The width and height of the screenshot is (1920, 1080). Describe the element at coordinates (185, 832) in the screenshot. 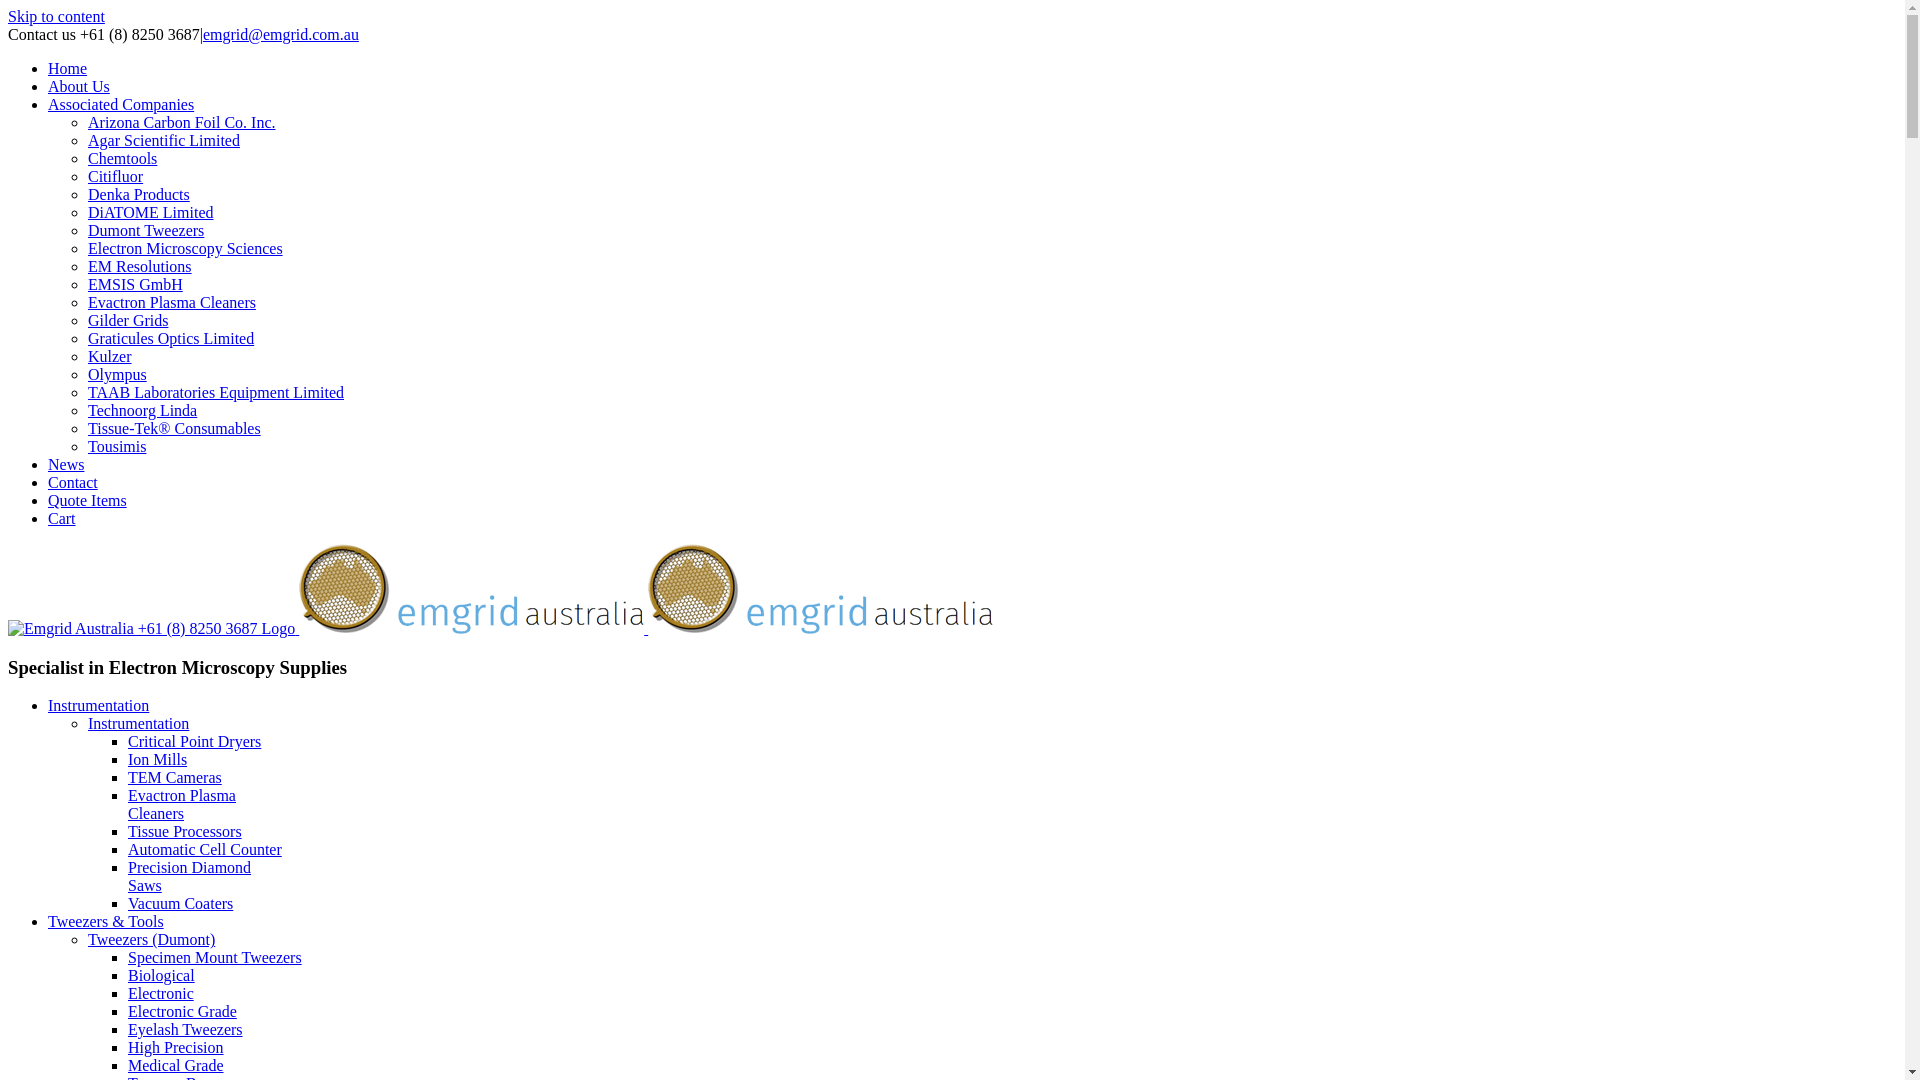

I see `Tissue Processors` at that location.